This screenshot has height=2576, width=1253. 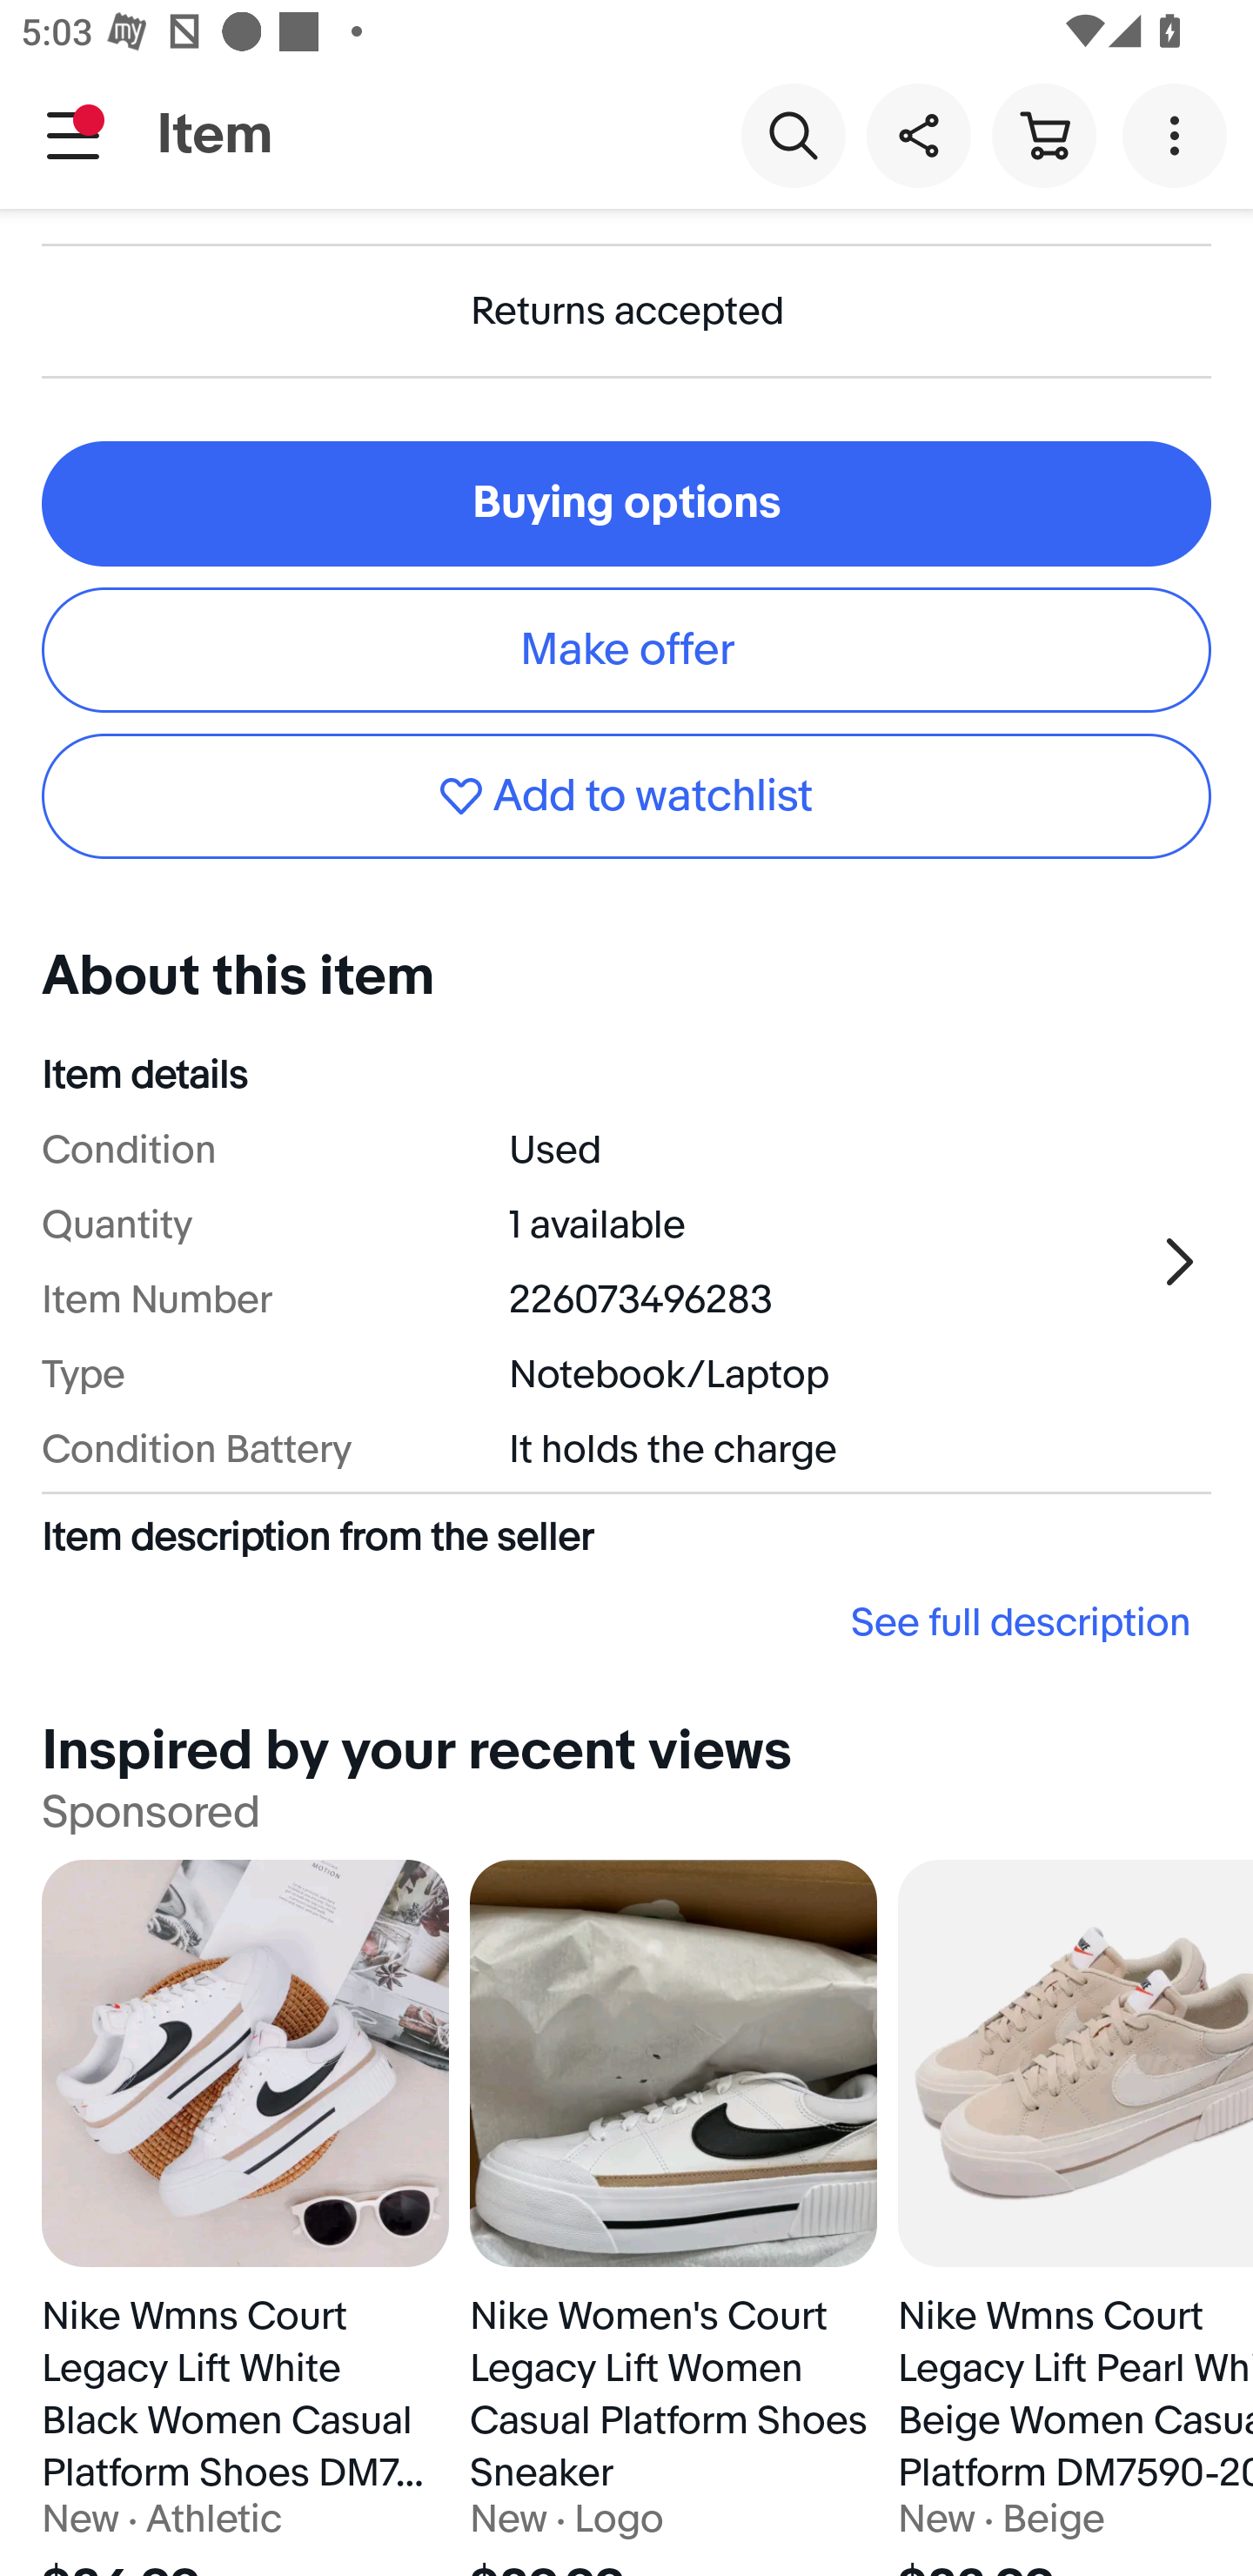 I want to click on Buying options, so click(x=626, y=503).